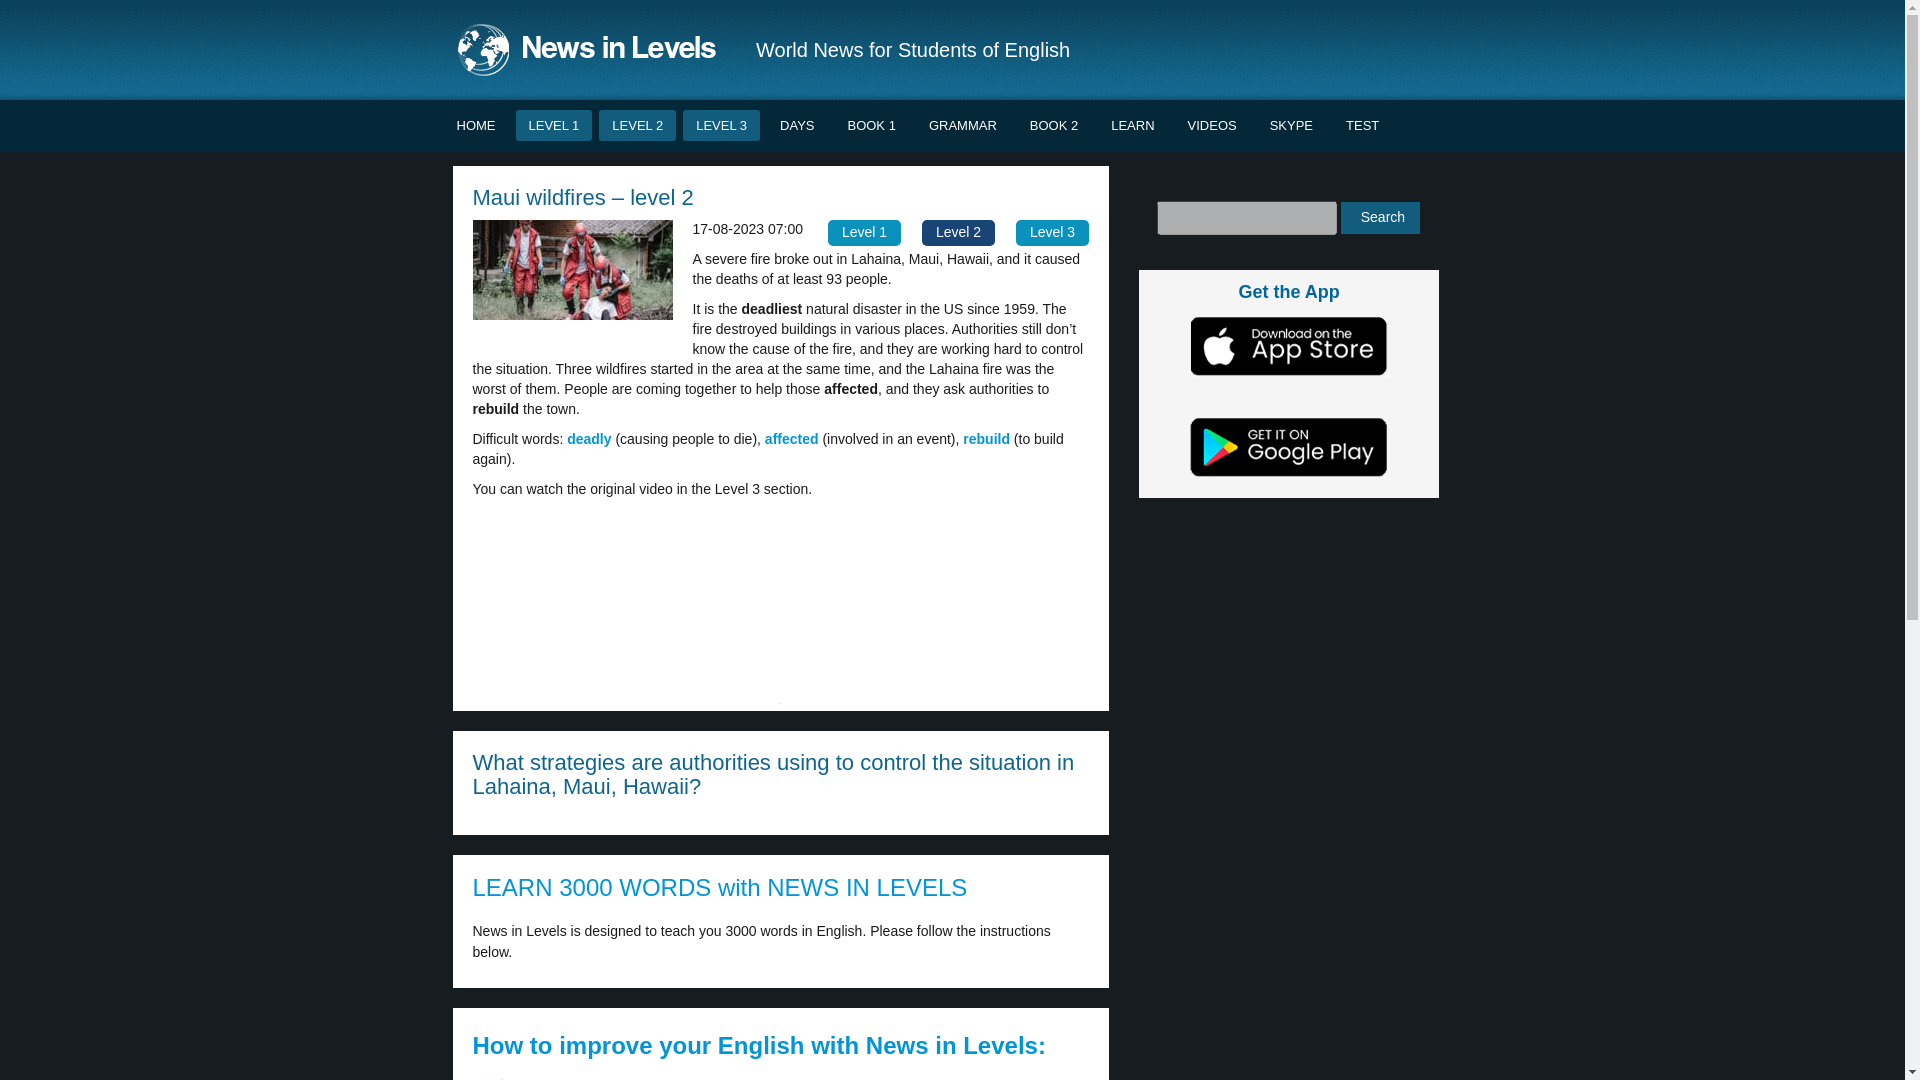 Image resolution: width=1920 pixels, height=1080 pixels. I want to click on LEARN, so click(1132, 126).